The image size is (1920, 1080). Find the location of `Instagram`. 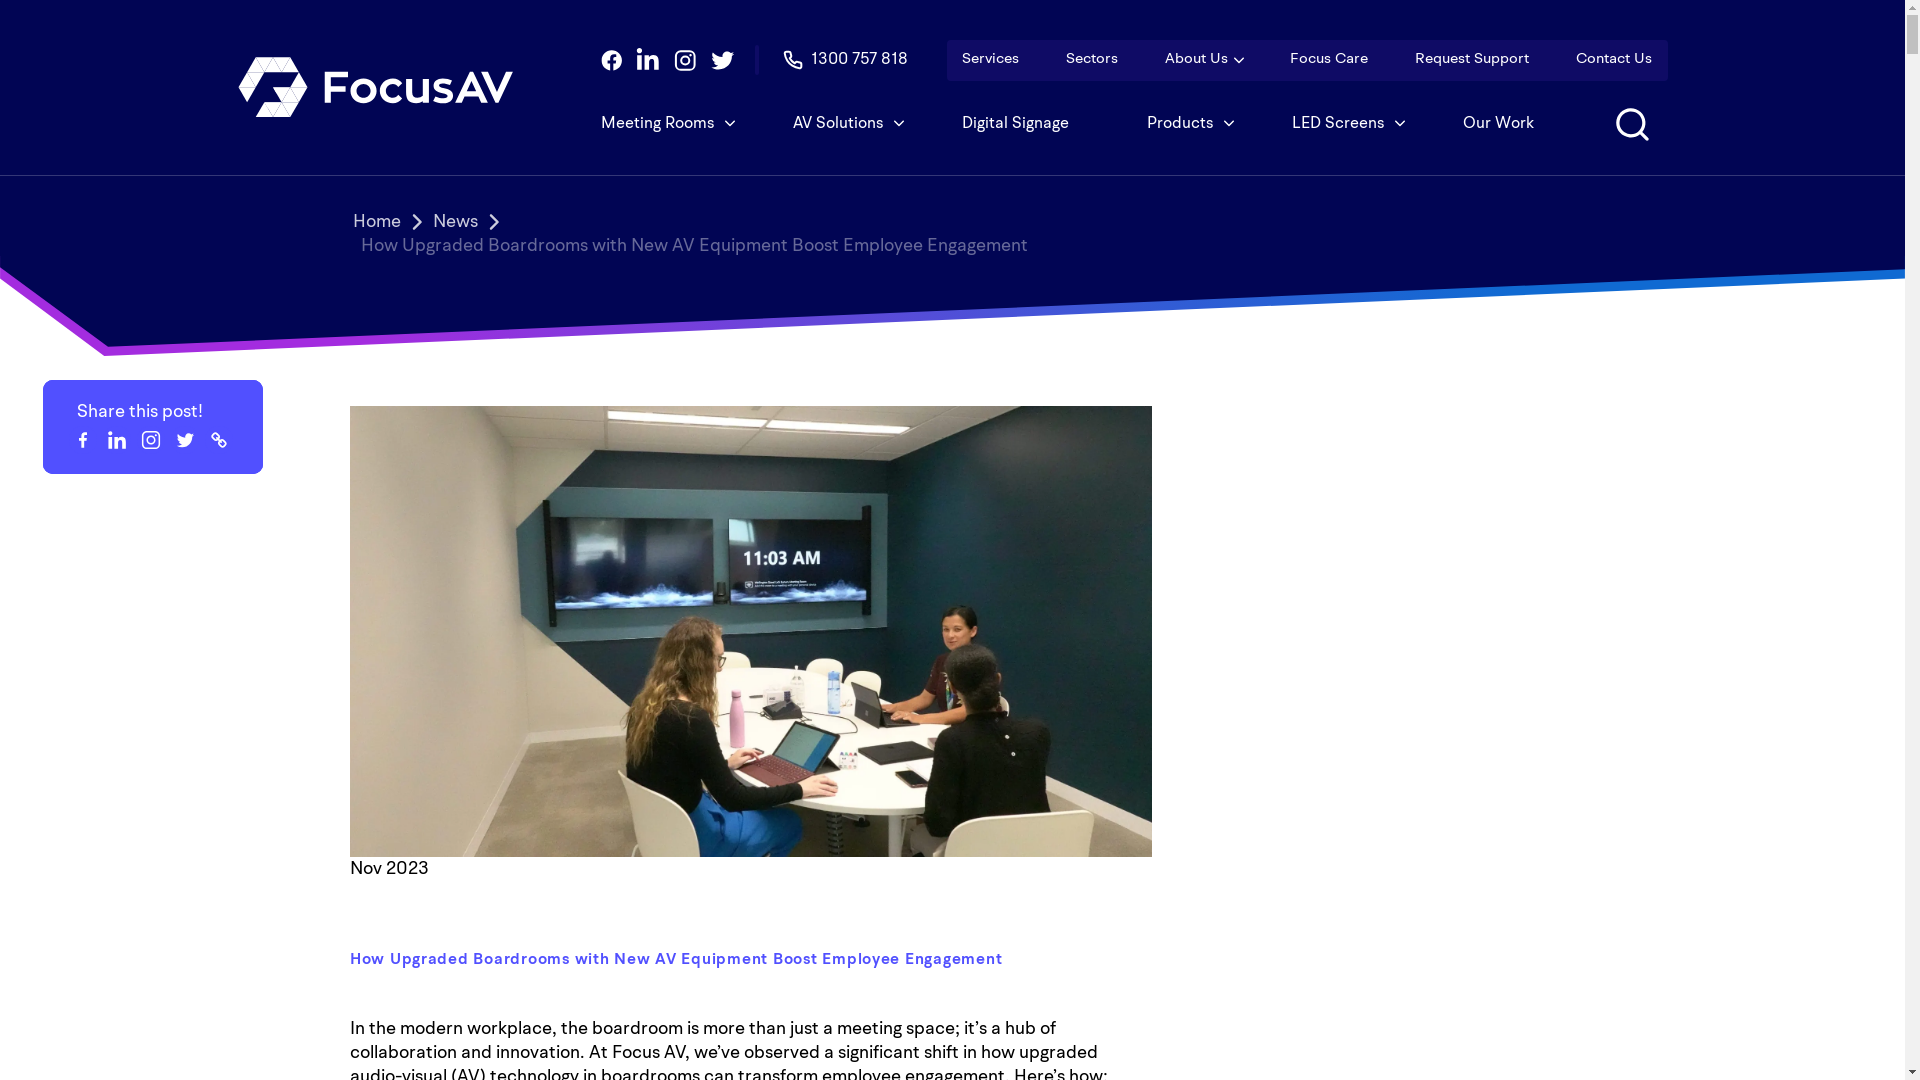

Instagram is located at coordinates (150, 440).